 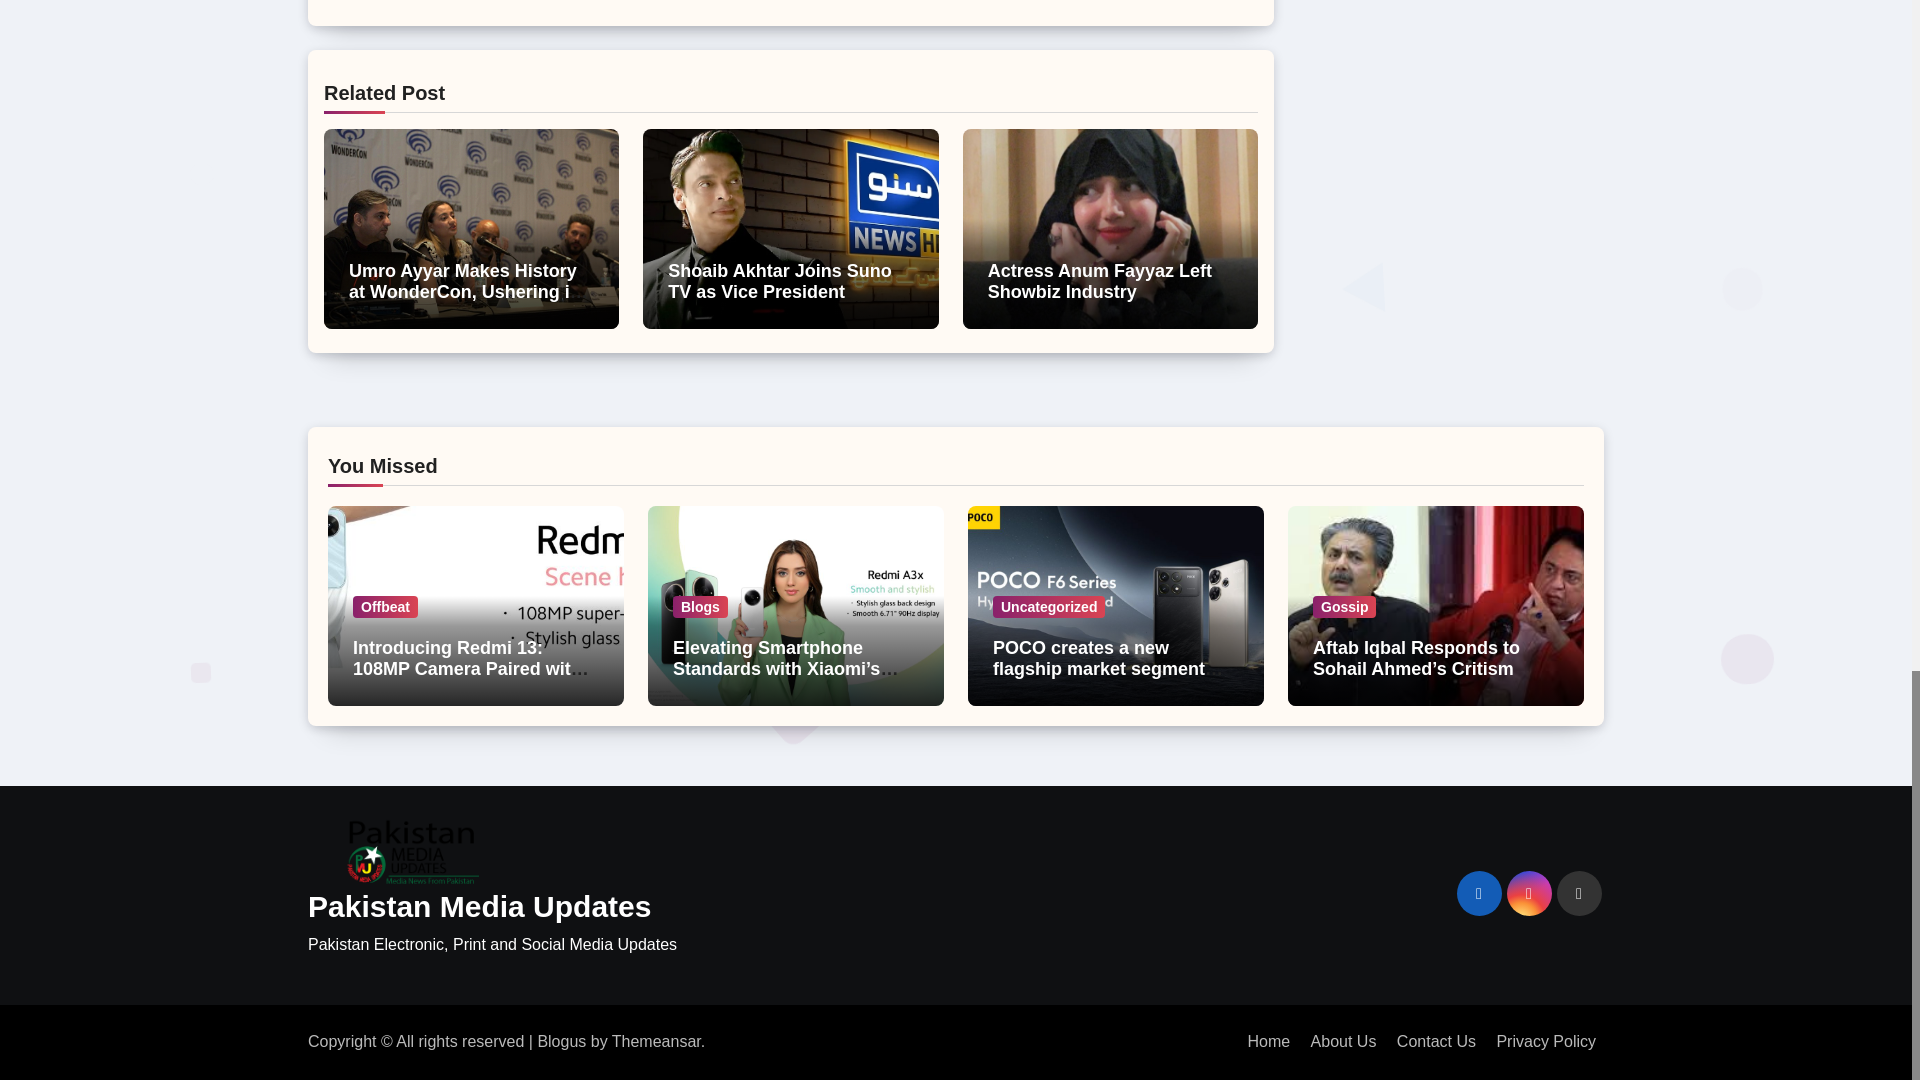 What do you see at coordinates (1344, 1041) in the screenshot?
I see `About Us` at bounding box center [1344, 1041].